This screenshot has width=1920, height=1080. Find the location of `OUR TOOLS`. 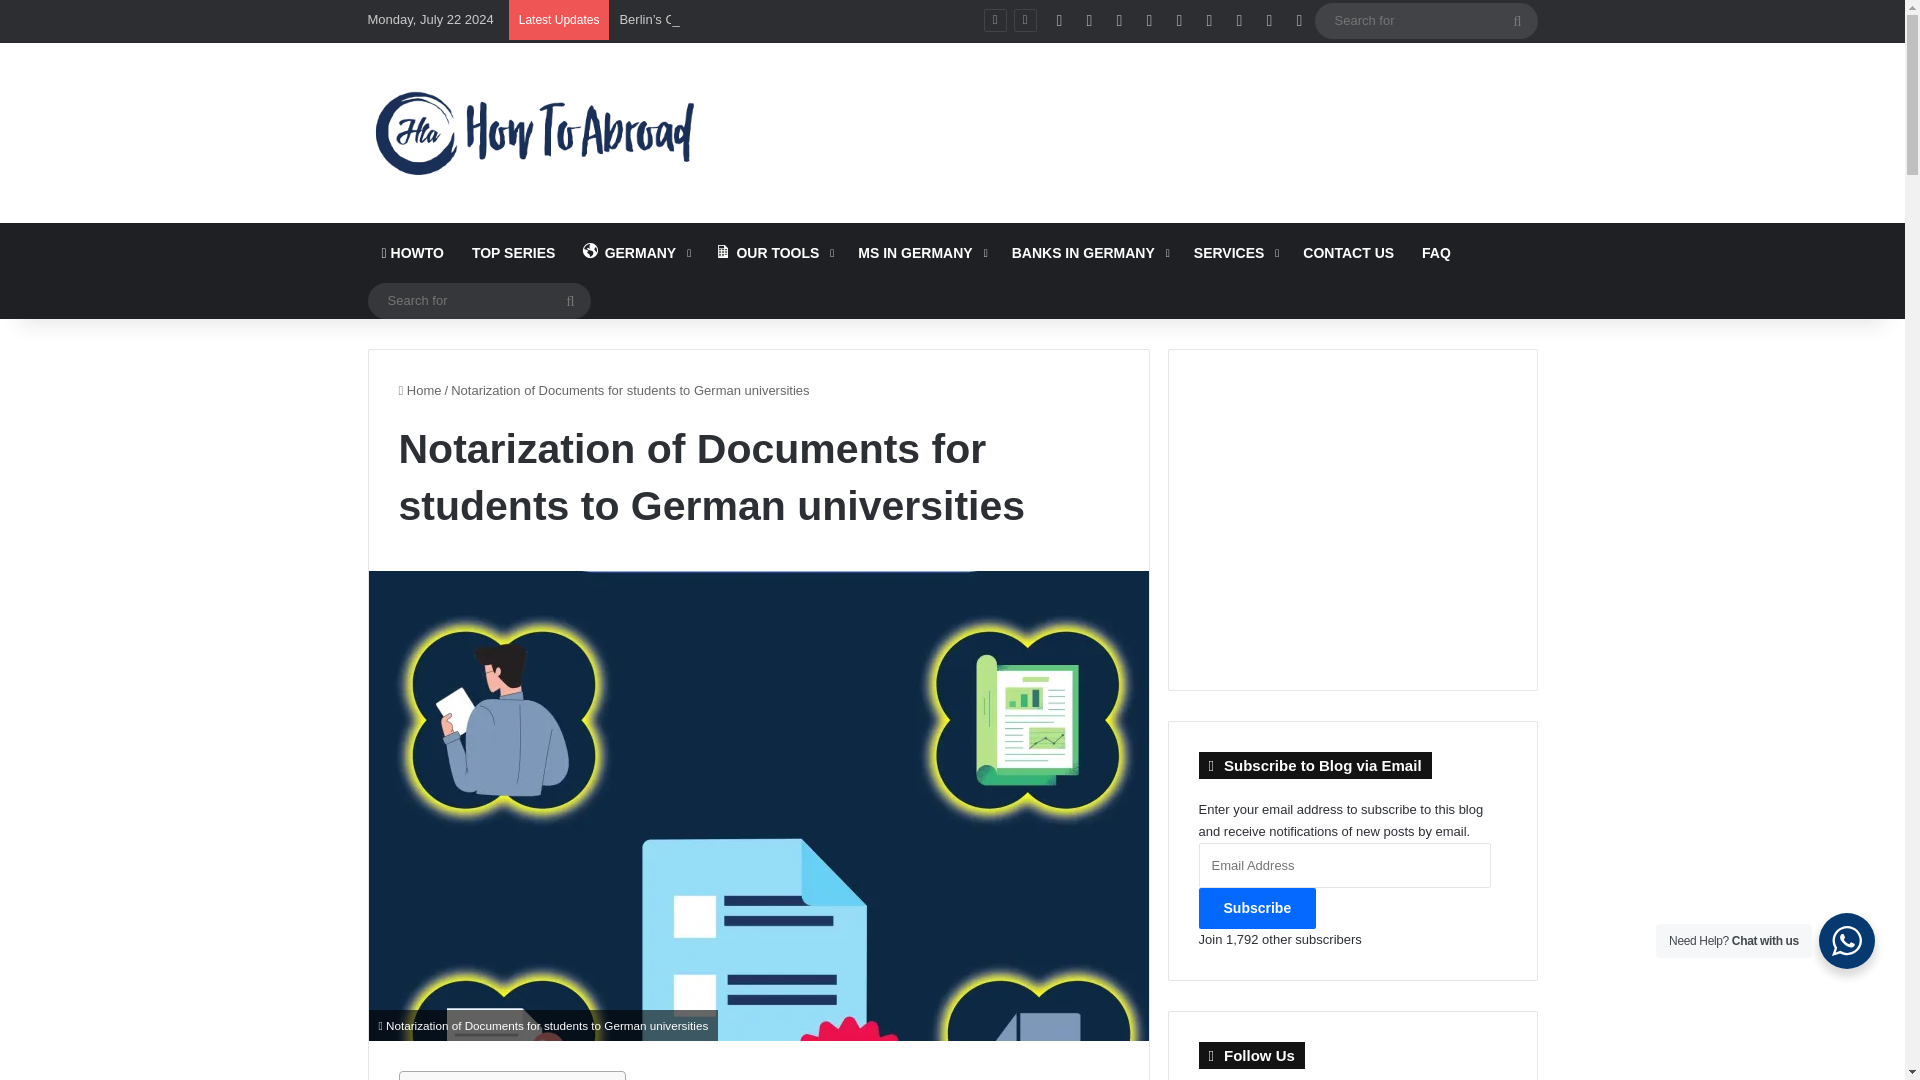

OUR TOOLS is located at coordinates (772, 252).